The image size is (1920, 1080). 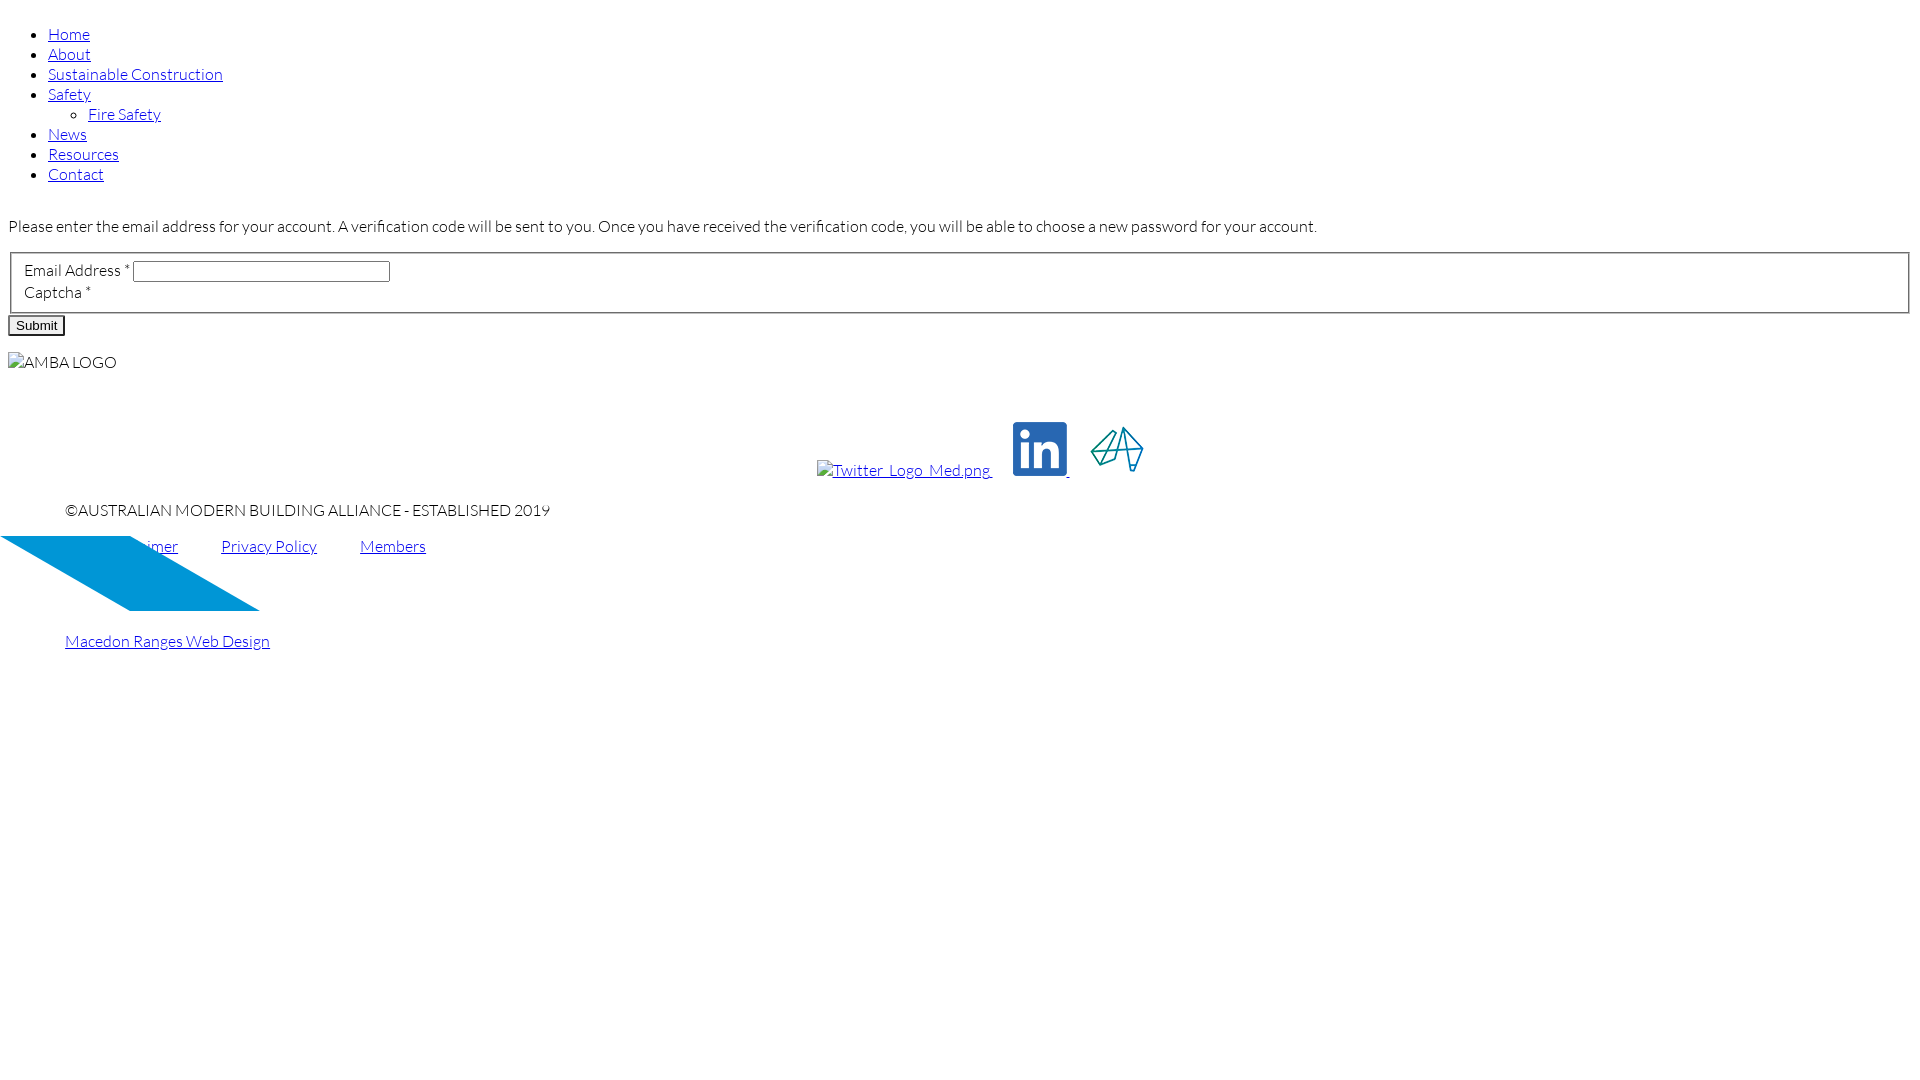 I want to click on Resources, so click(x=84, y=154).